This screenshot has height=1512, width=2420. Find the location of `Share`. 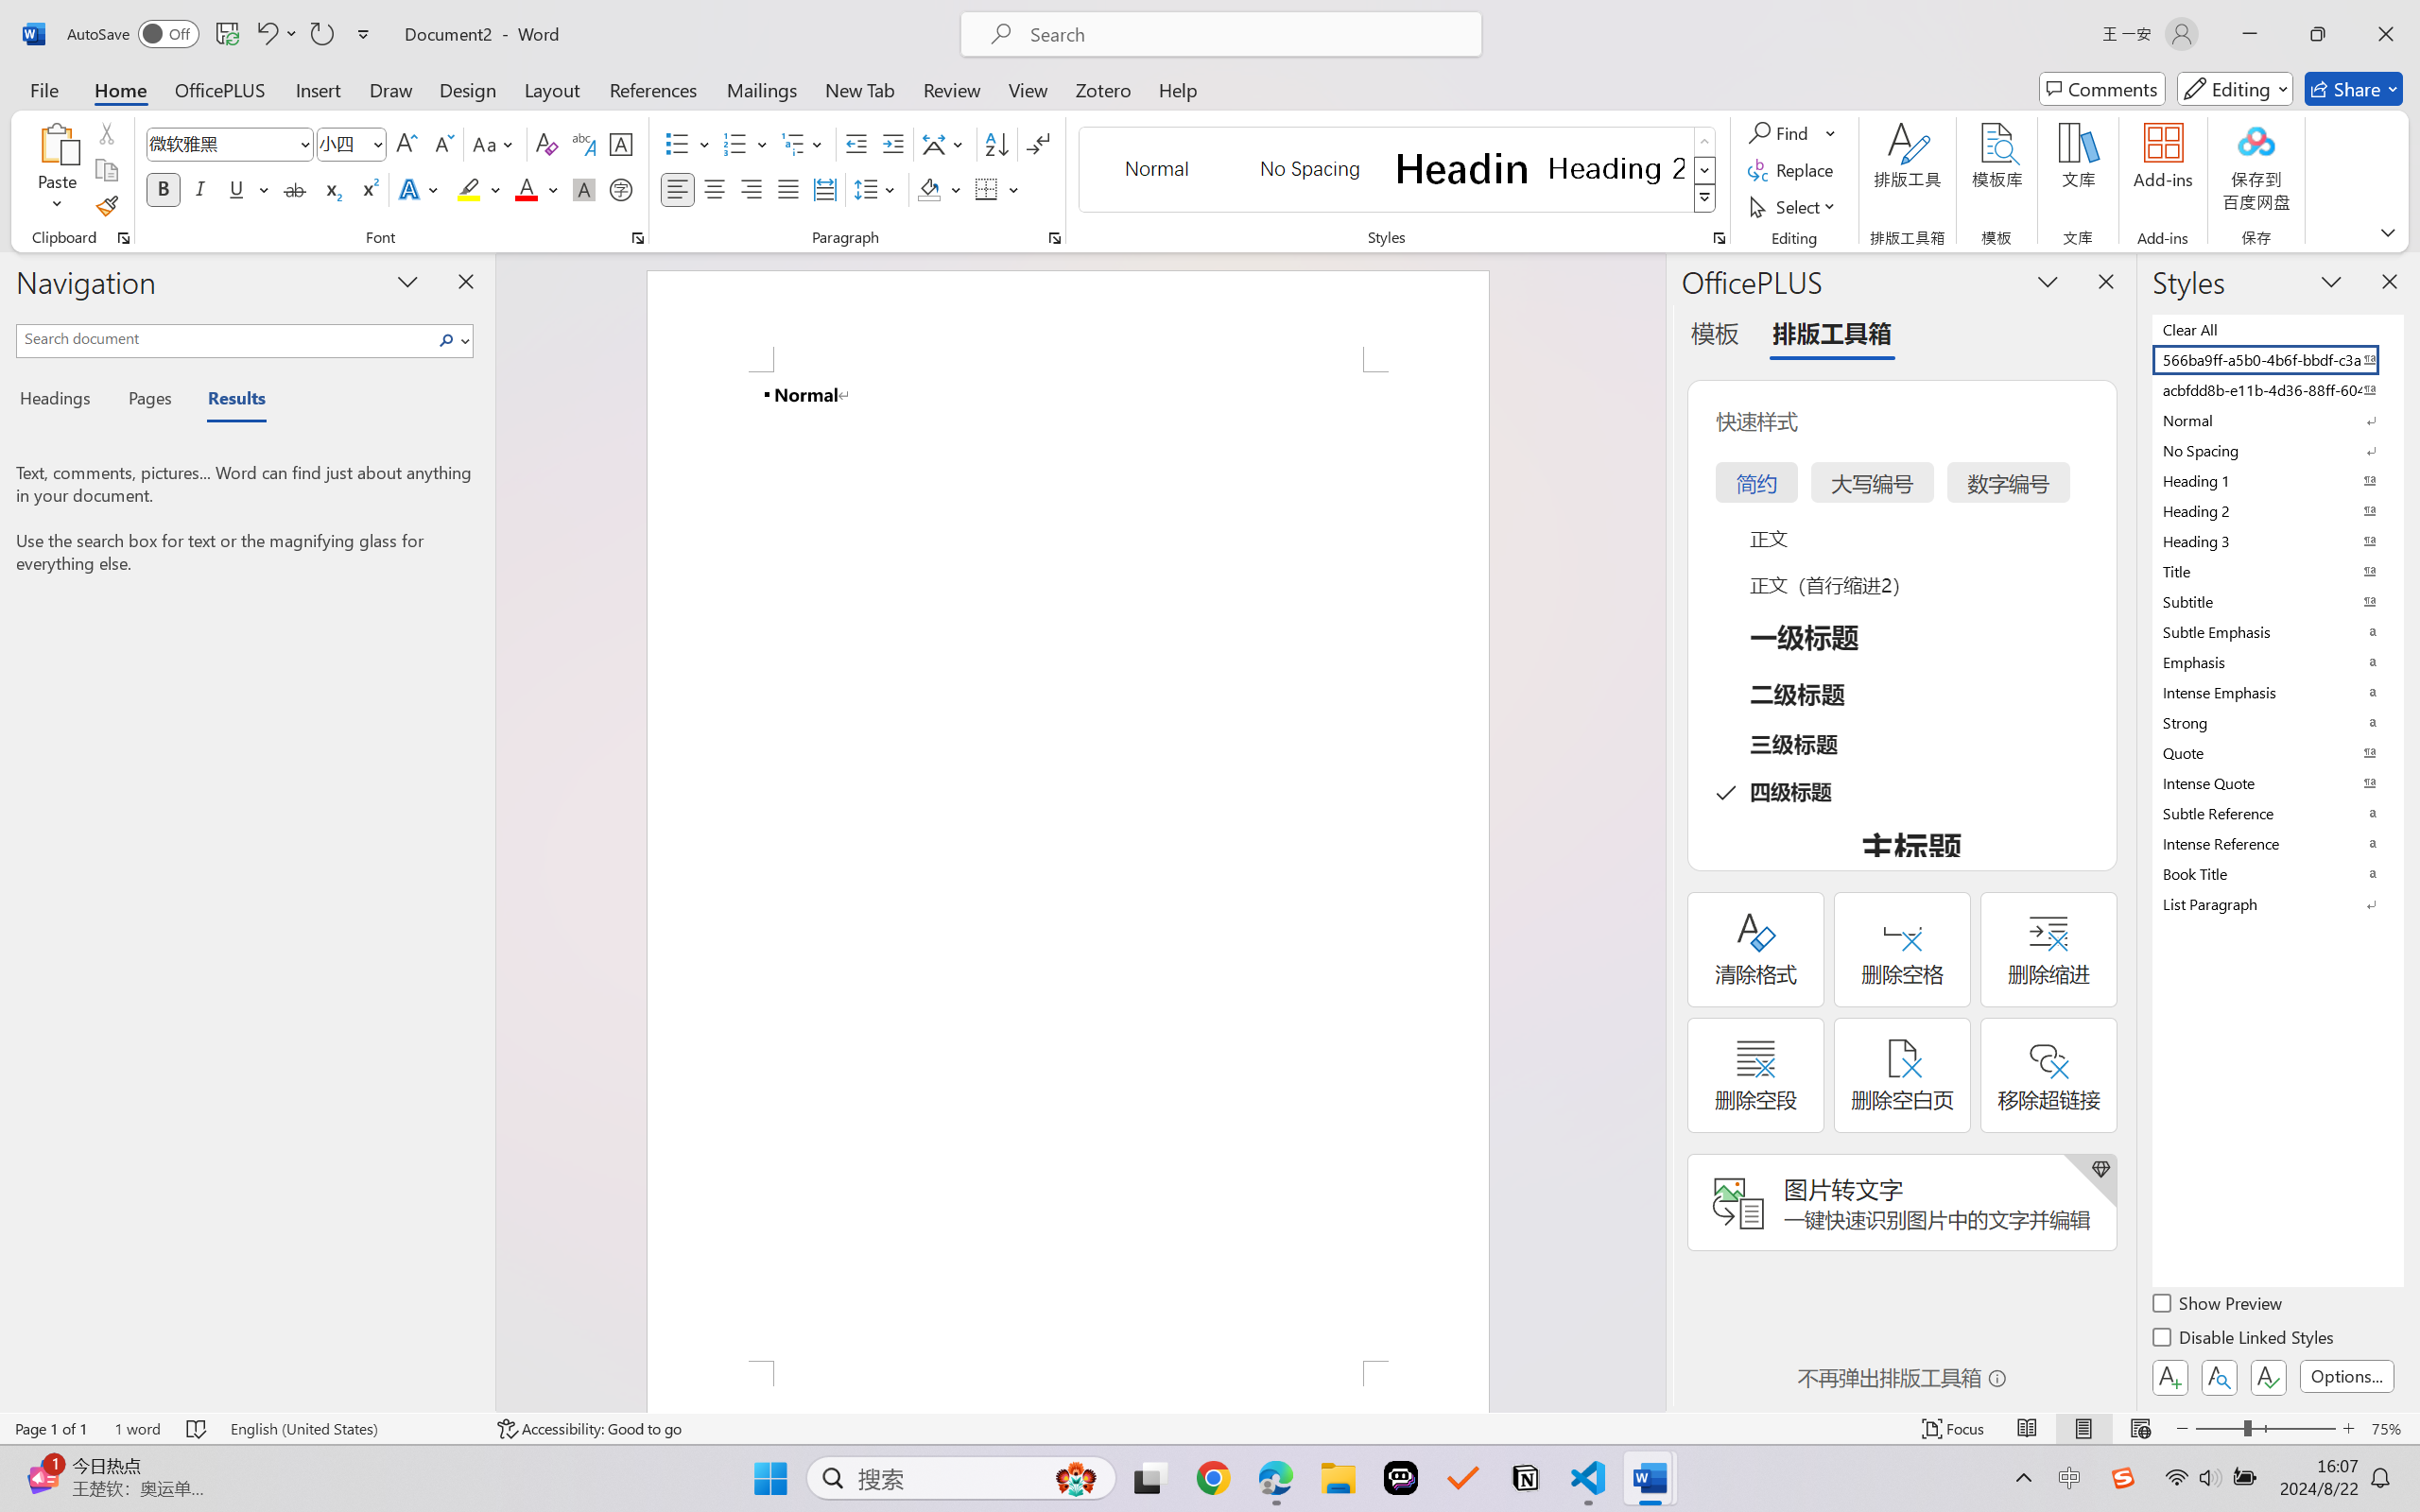

Share is located at coordinates (2354, 89).